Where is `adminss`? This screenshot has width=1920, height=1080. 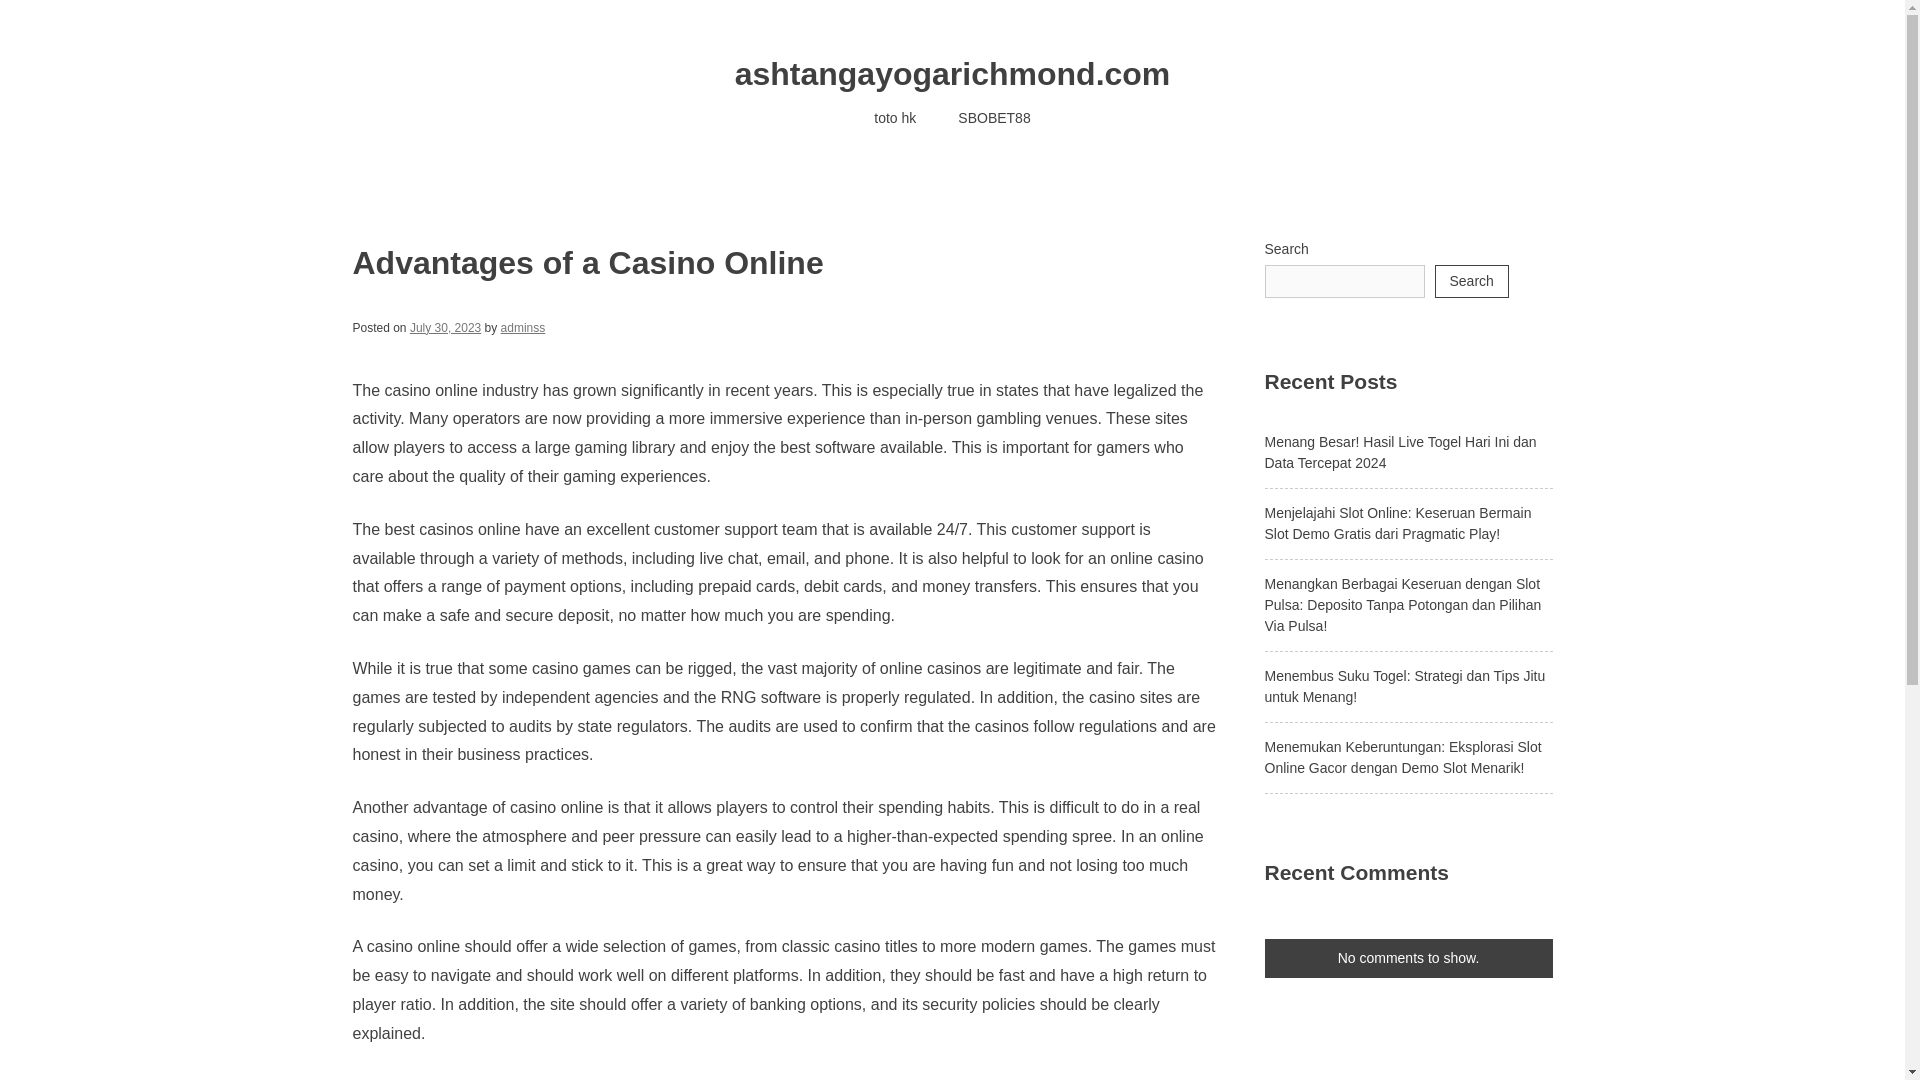
adminss is located at coordinates (523, 327).